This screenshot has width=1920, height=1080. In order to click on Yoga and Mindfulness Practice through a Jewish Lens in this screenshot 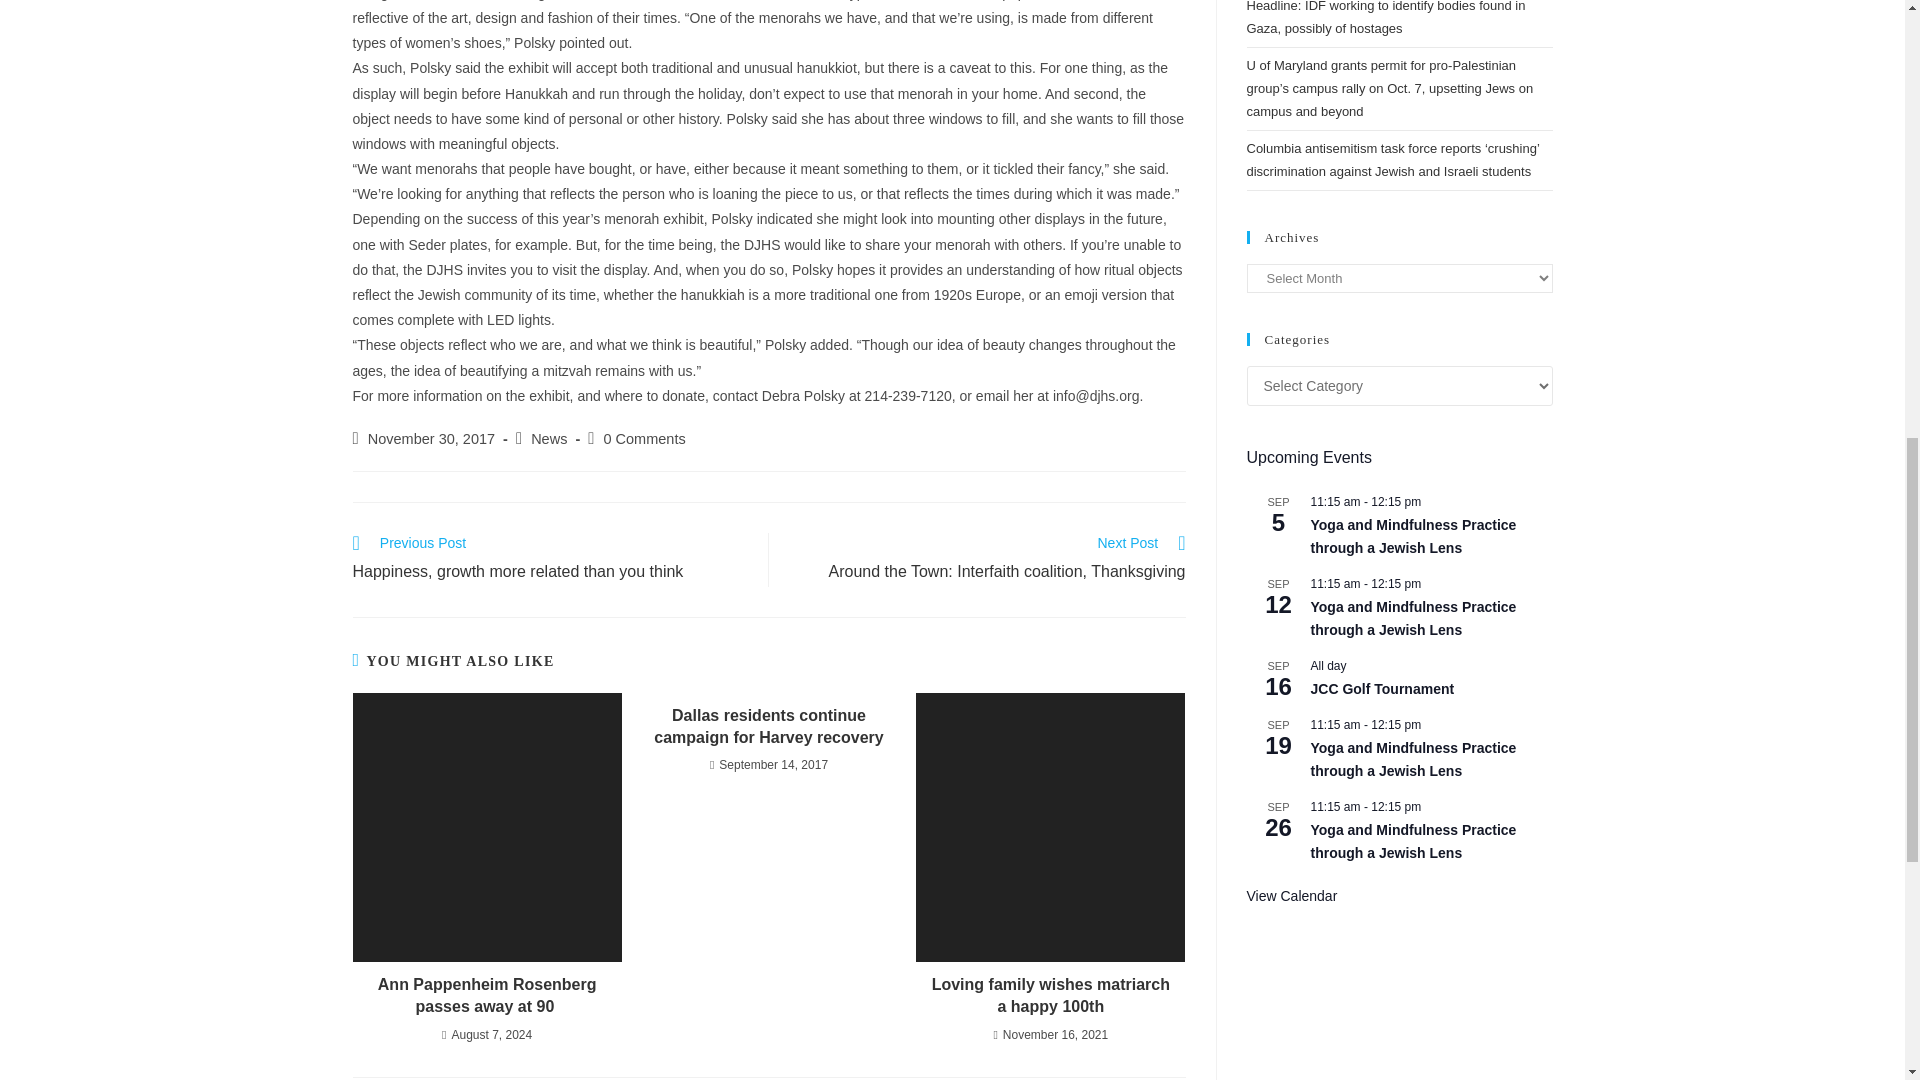, I will do `click(1412, 537)`.